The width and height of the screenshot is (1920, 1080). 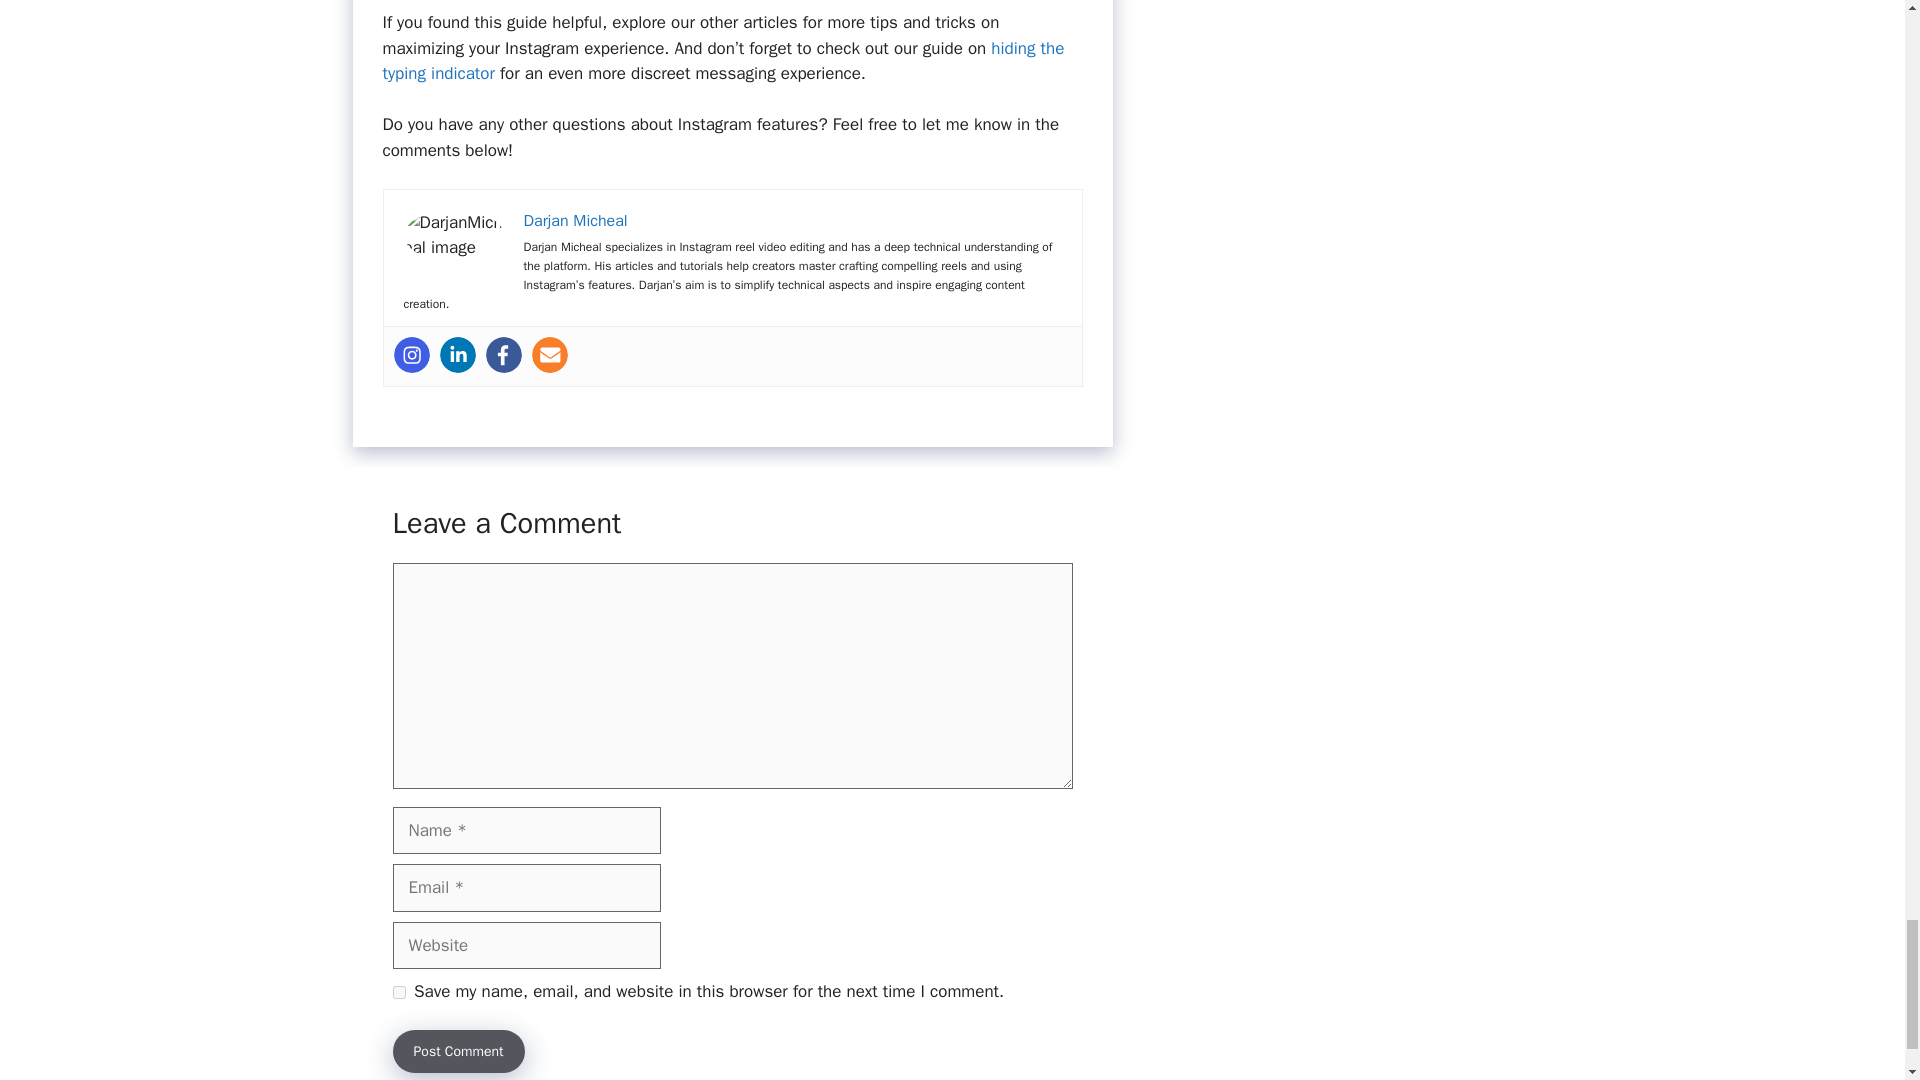 I want to click on hiding the typing indicator, so click(x=722, y=61).